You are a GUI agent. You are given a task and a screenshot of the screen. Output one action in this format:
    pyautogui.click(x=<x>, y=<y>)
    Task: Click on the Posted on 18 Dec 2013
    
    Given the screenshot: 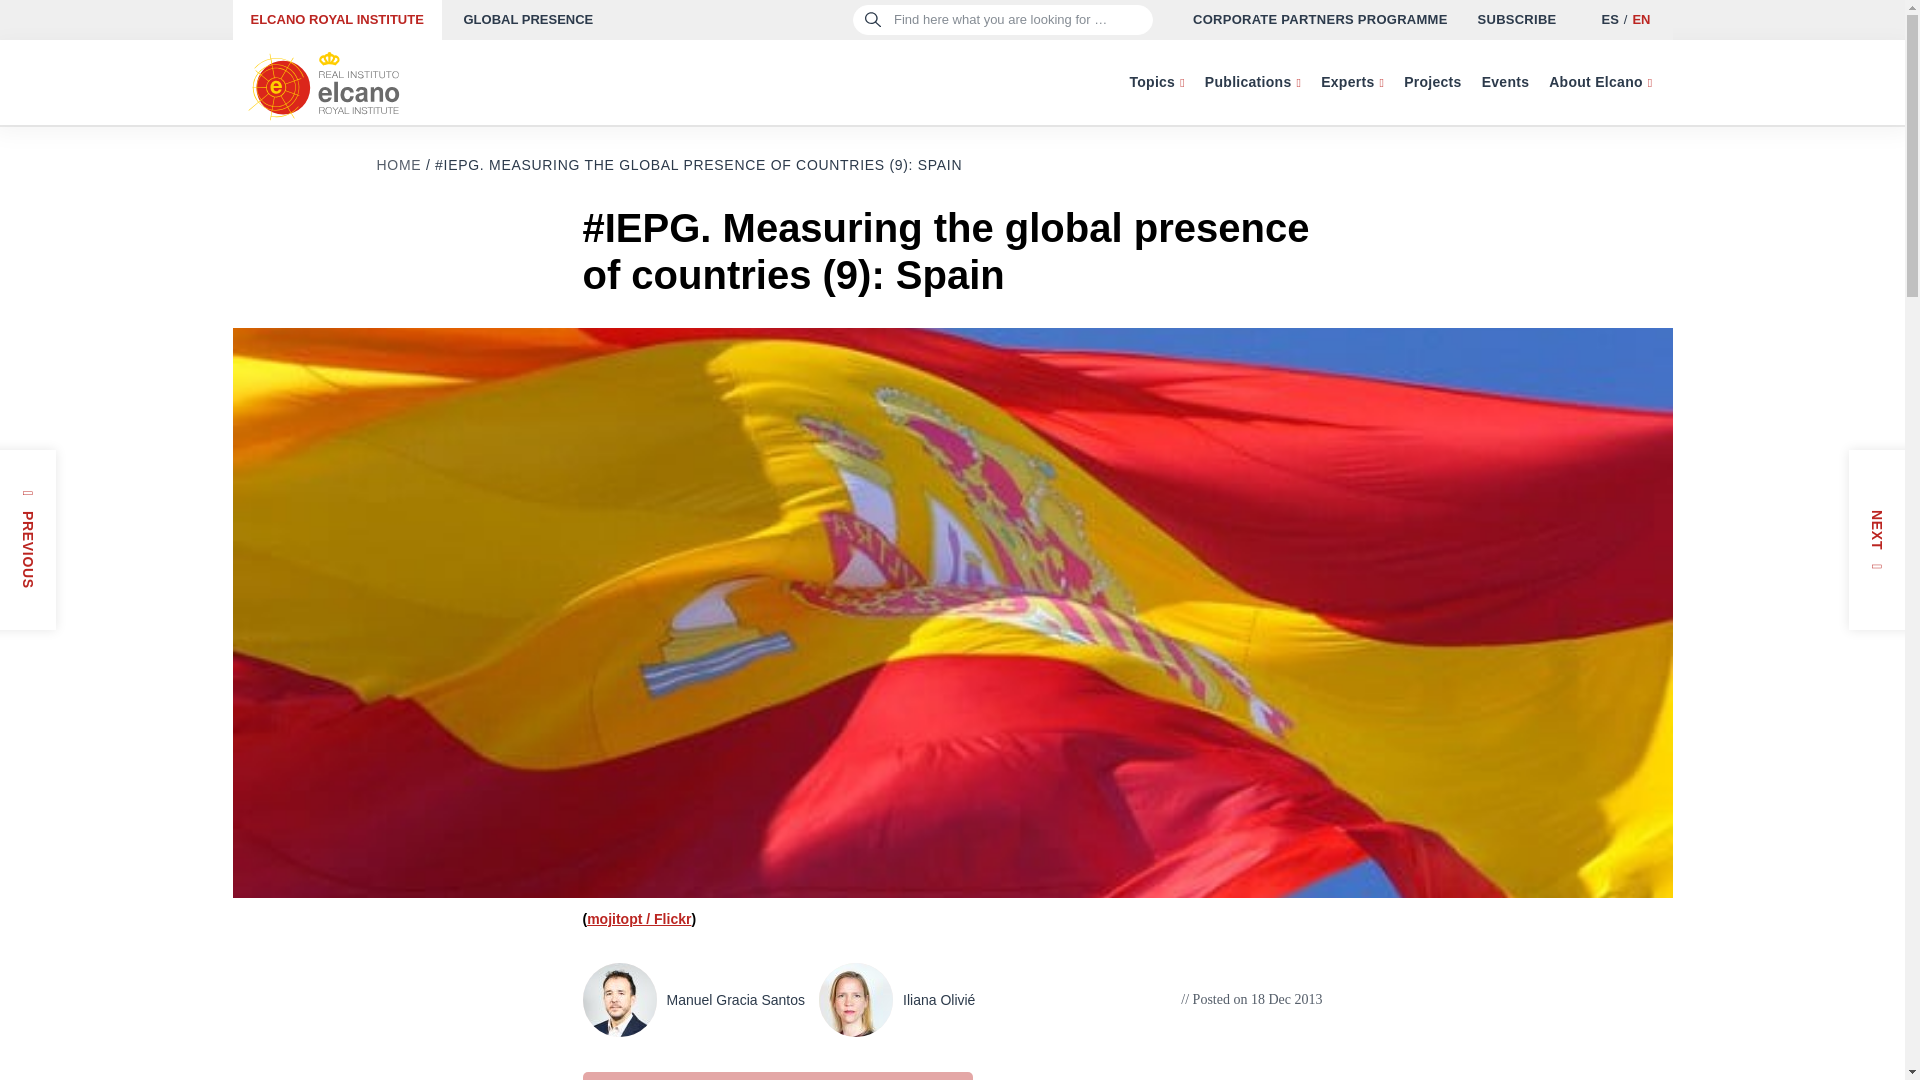 What is the action you would take?
    pyautogui.click(x=1251, y=1000)
    